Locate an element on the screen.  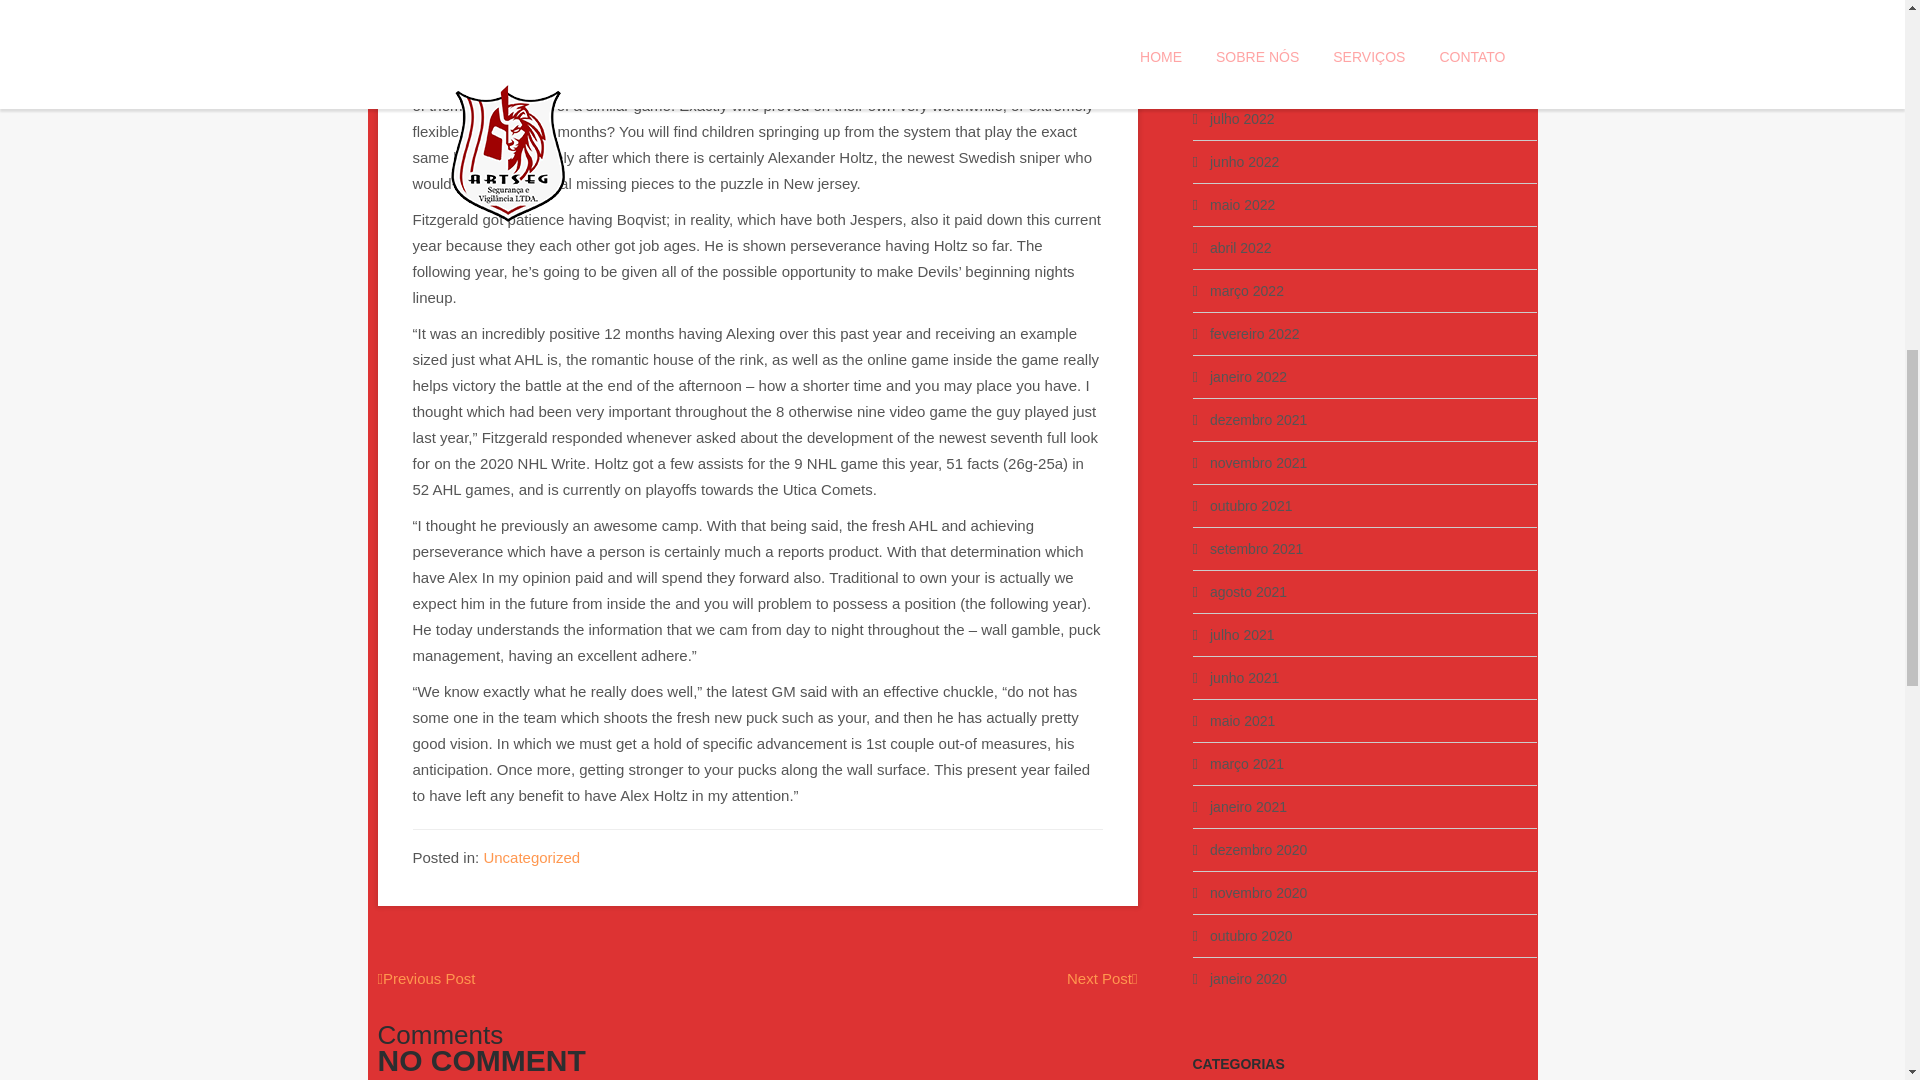
junho 2022 is located at coordinates (1244, 162).